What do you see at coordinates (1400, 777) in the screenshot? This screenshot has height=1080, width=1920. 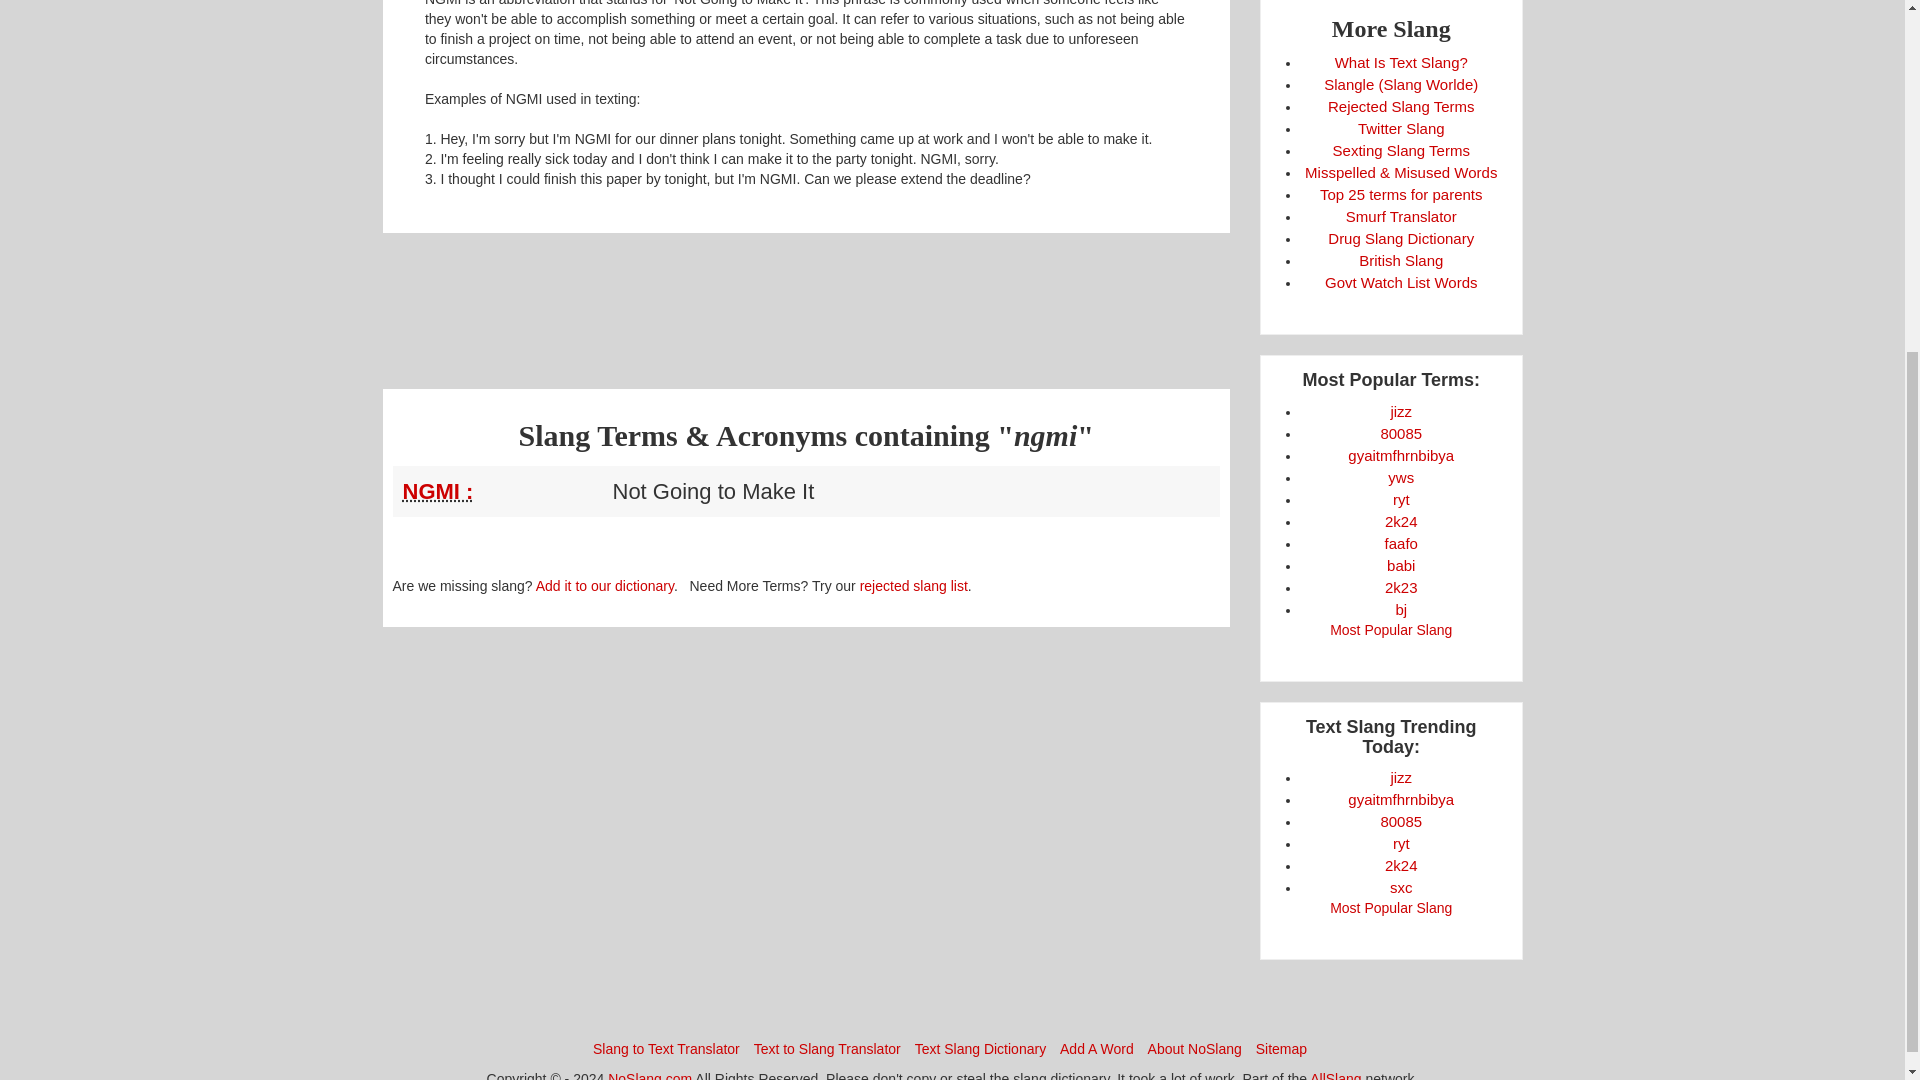 I see `semen` at bounding box center [1400, 777].